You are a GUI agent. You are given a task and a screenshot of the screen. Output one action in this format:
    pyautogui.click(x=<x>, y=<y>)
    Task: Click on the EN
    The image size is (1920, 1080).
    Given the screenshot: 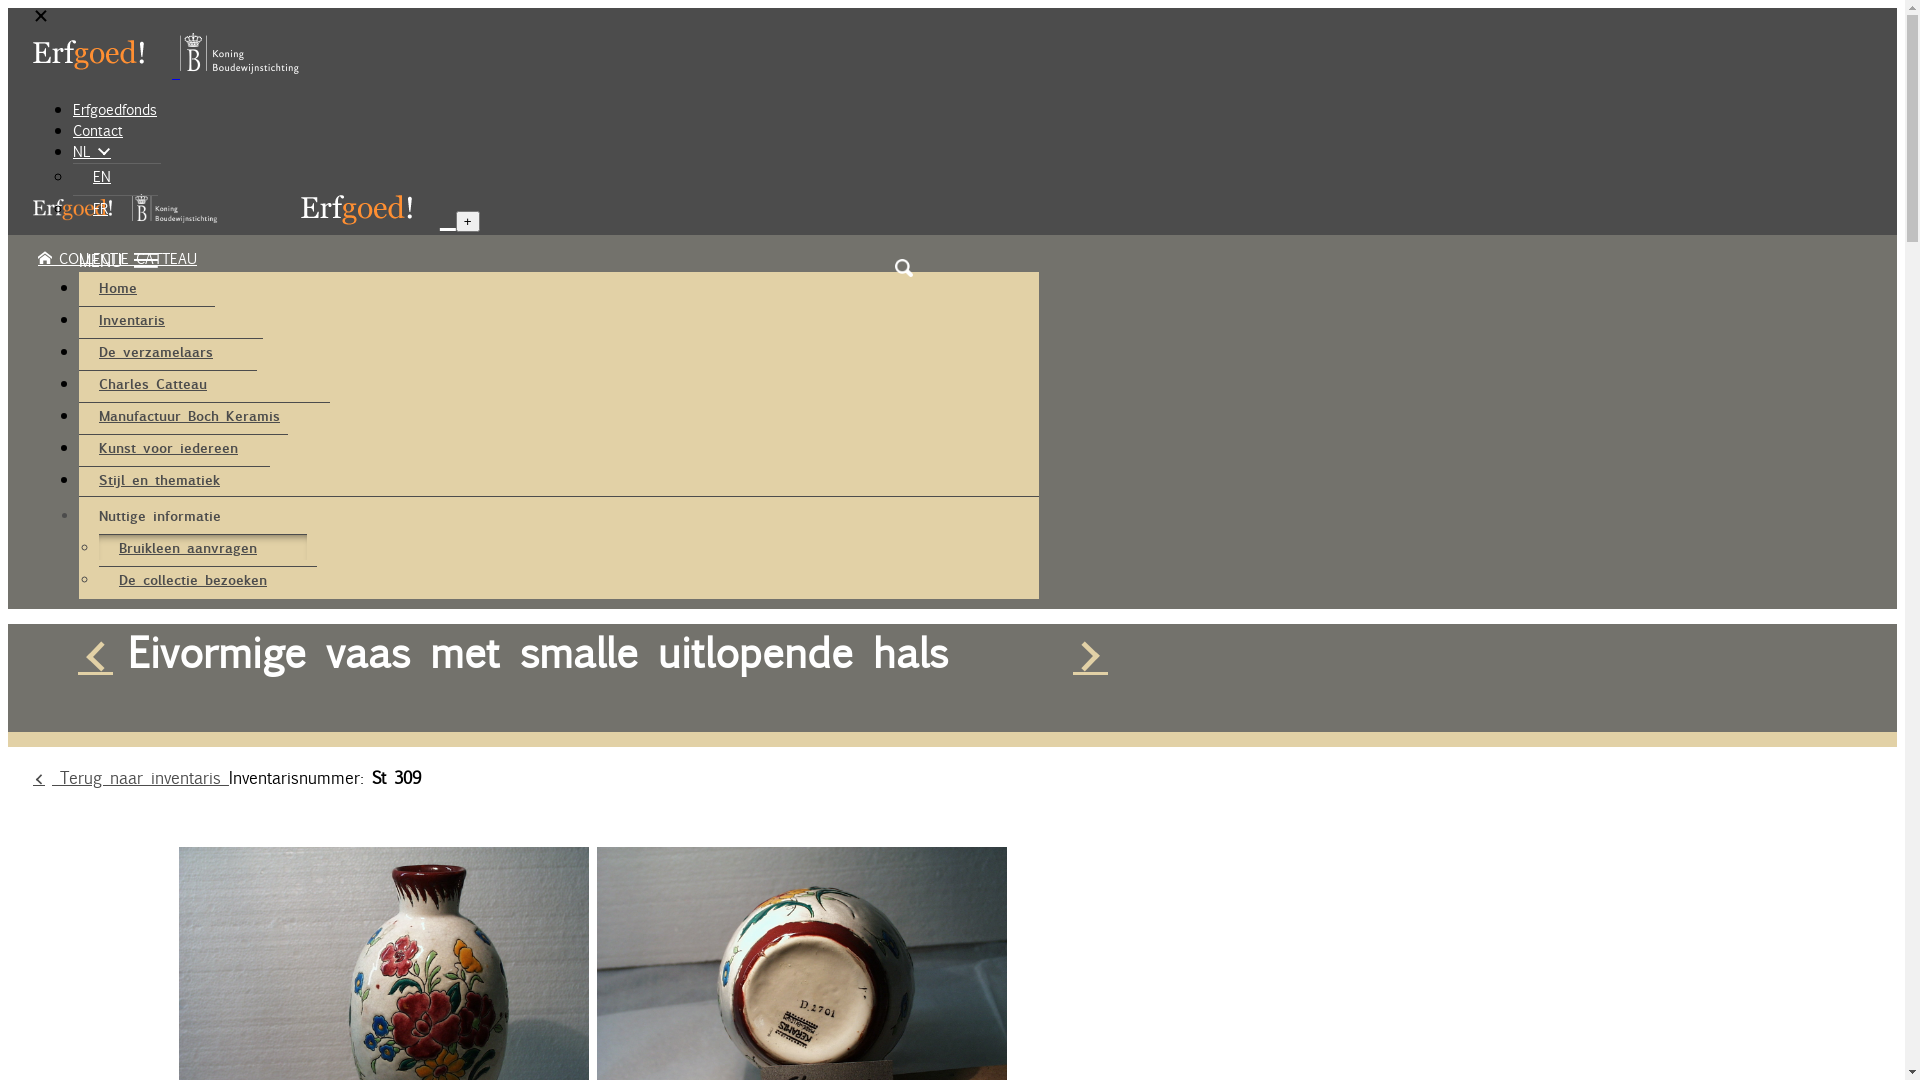 What is the action you would take?
    pyautogui.click(x=117, y=176)
    